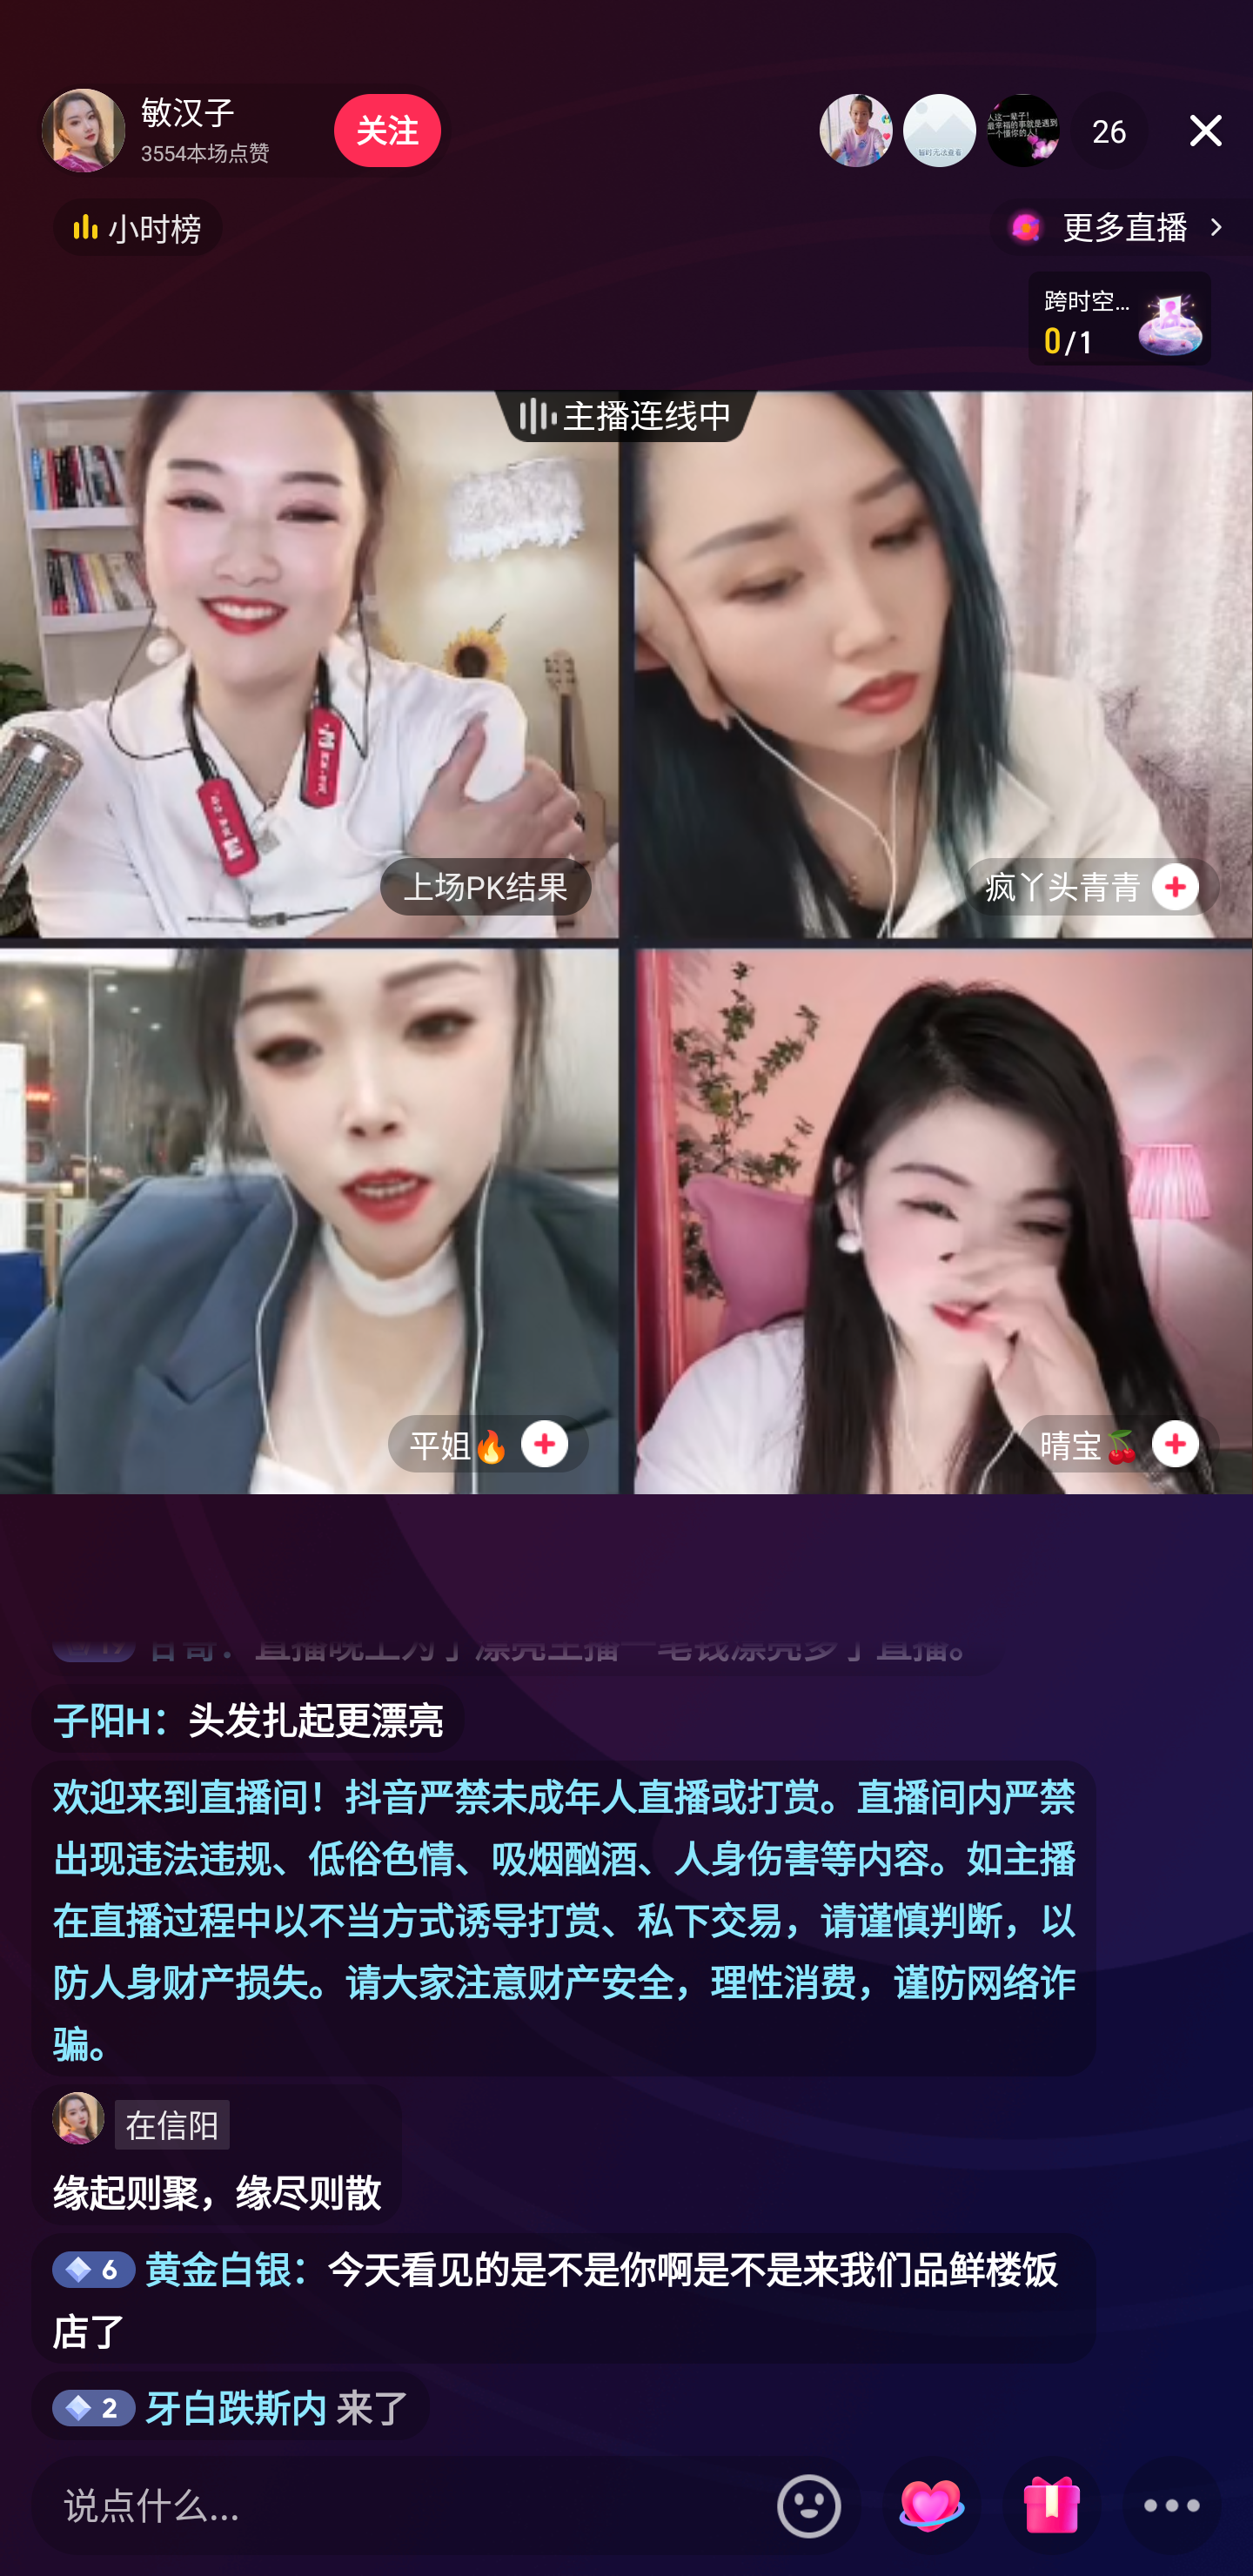 The height and width of the screenshot is (2576, 1253). I want to click on 26 26在线观众, so click(1109, 130).